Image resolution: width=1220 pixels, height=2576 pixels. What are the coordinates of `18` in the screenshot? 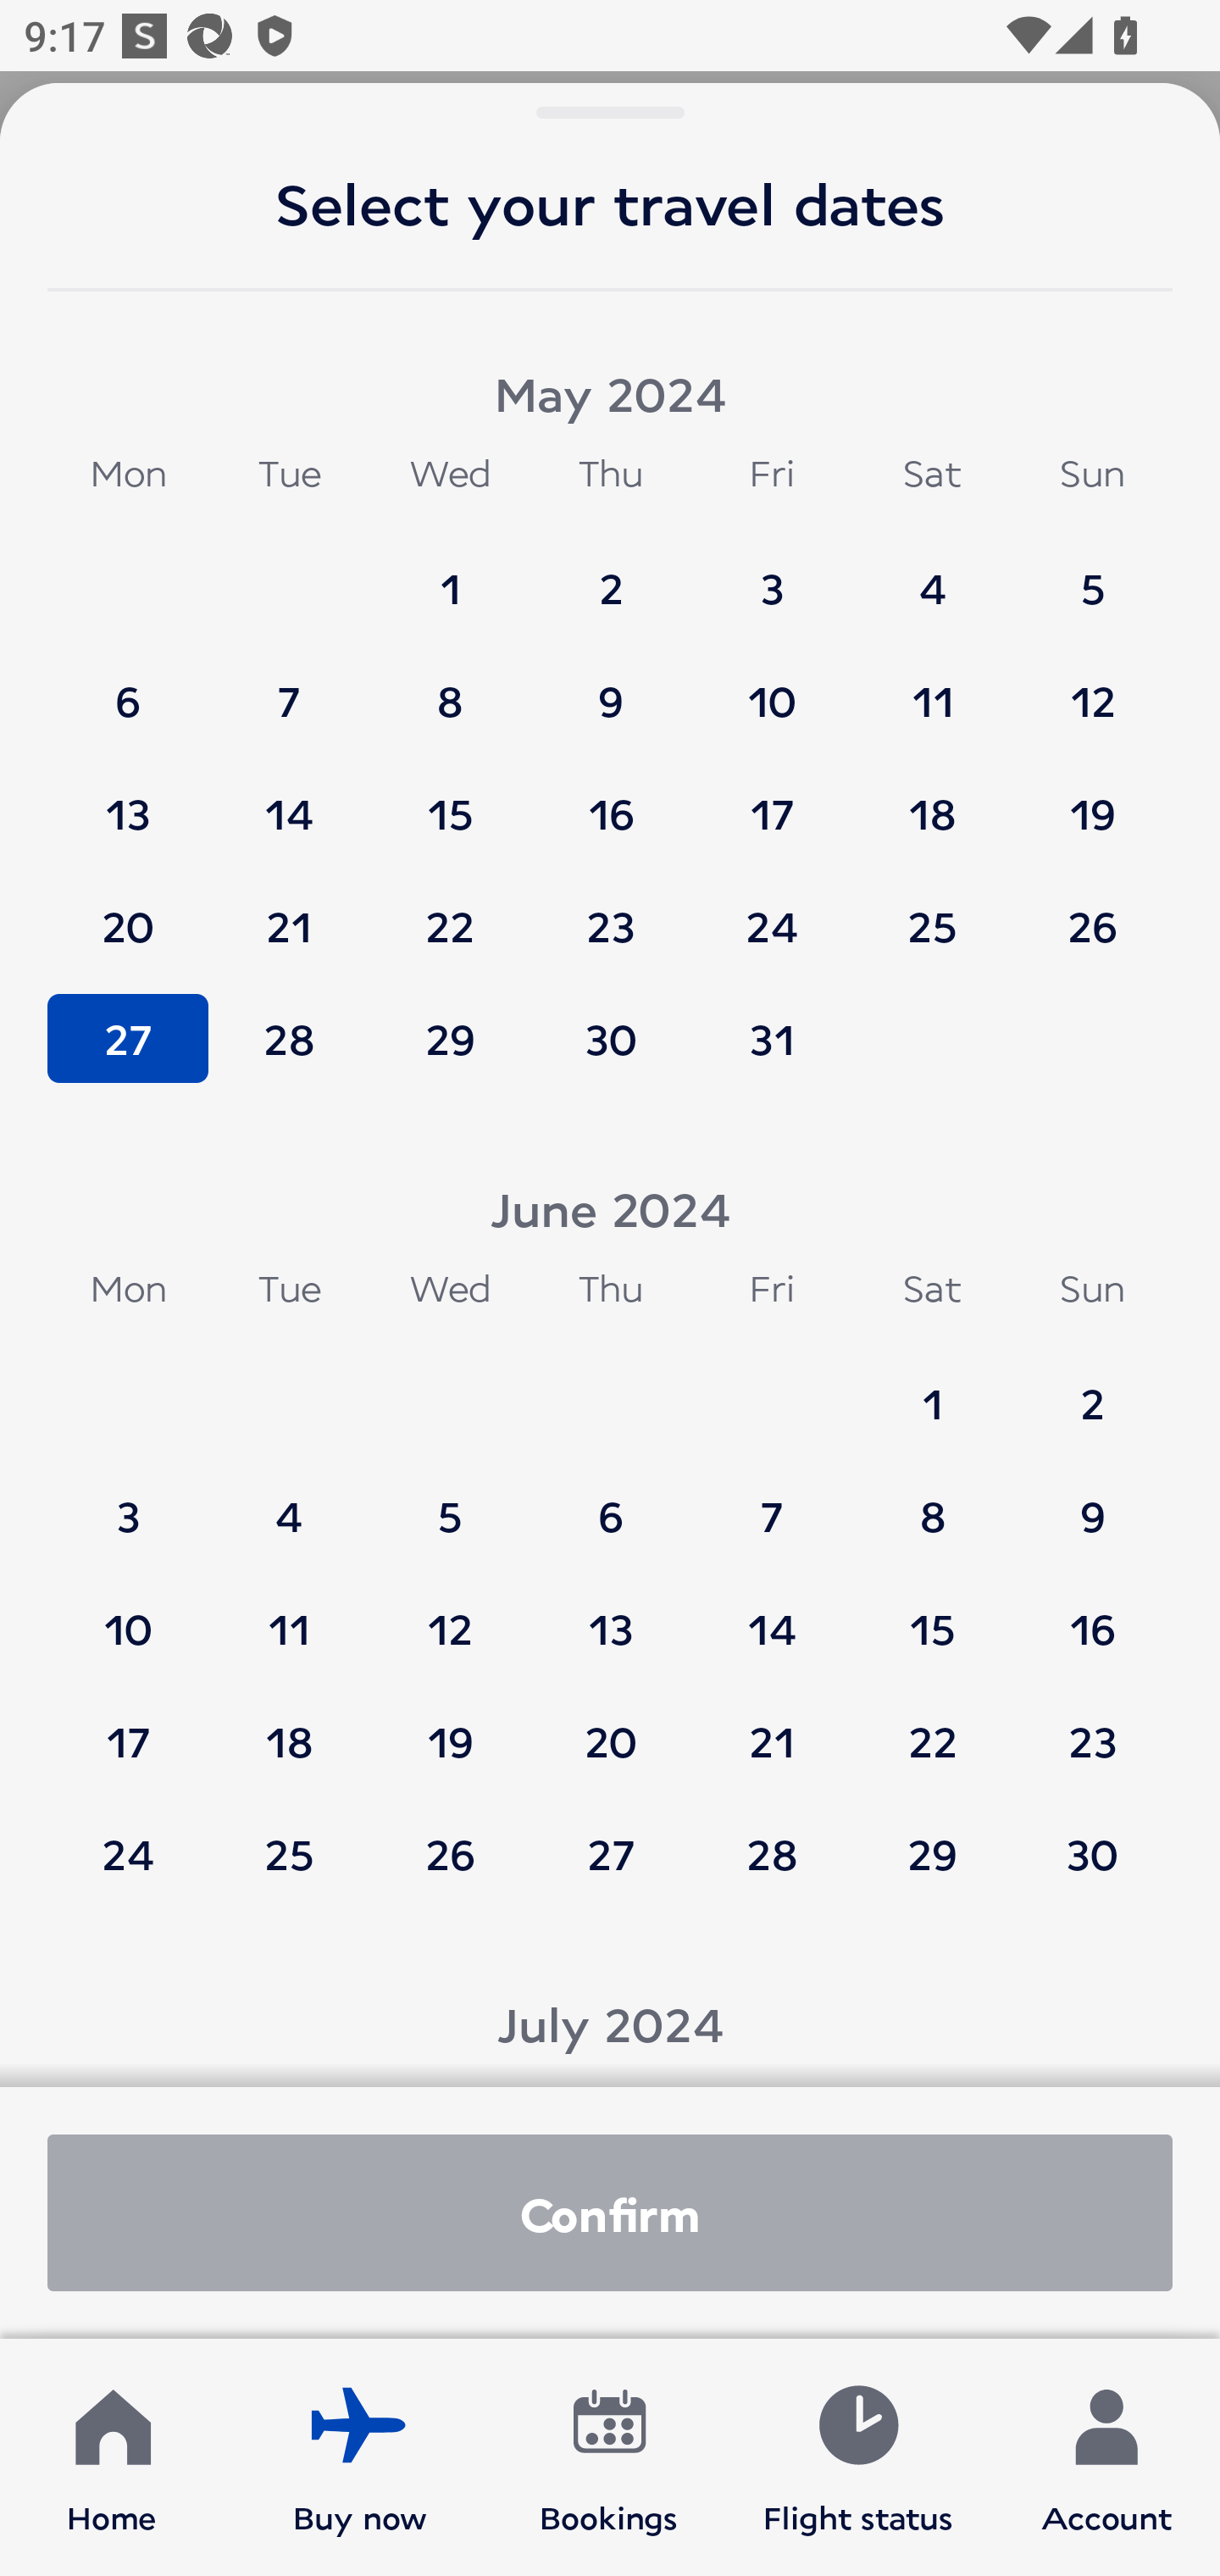 It's located at (289, 1725).